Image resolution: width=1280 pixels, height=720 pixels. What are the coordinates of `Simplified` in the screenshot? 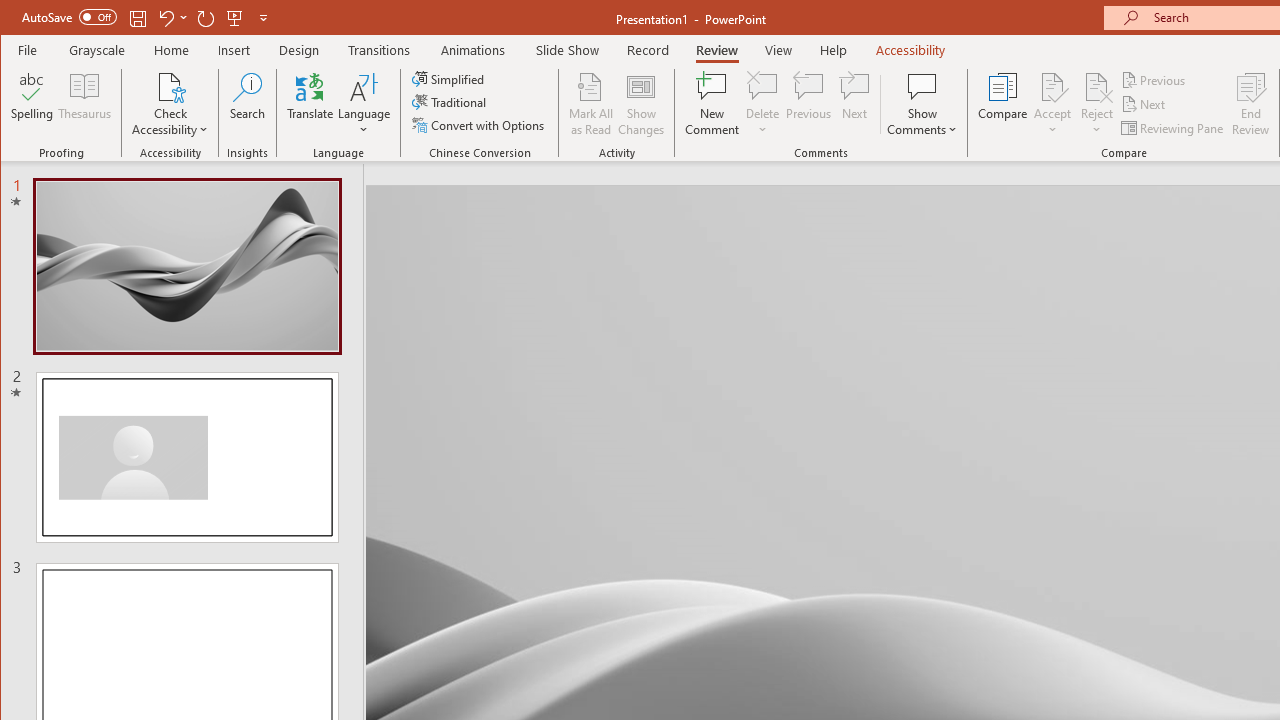 It's located at (450, 78).